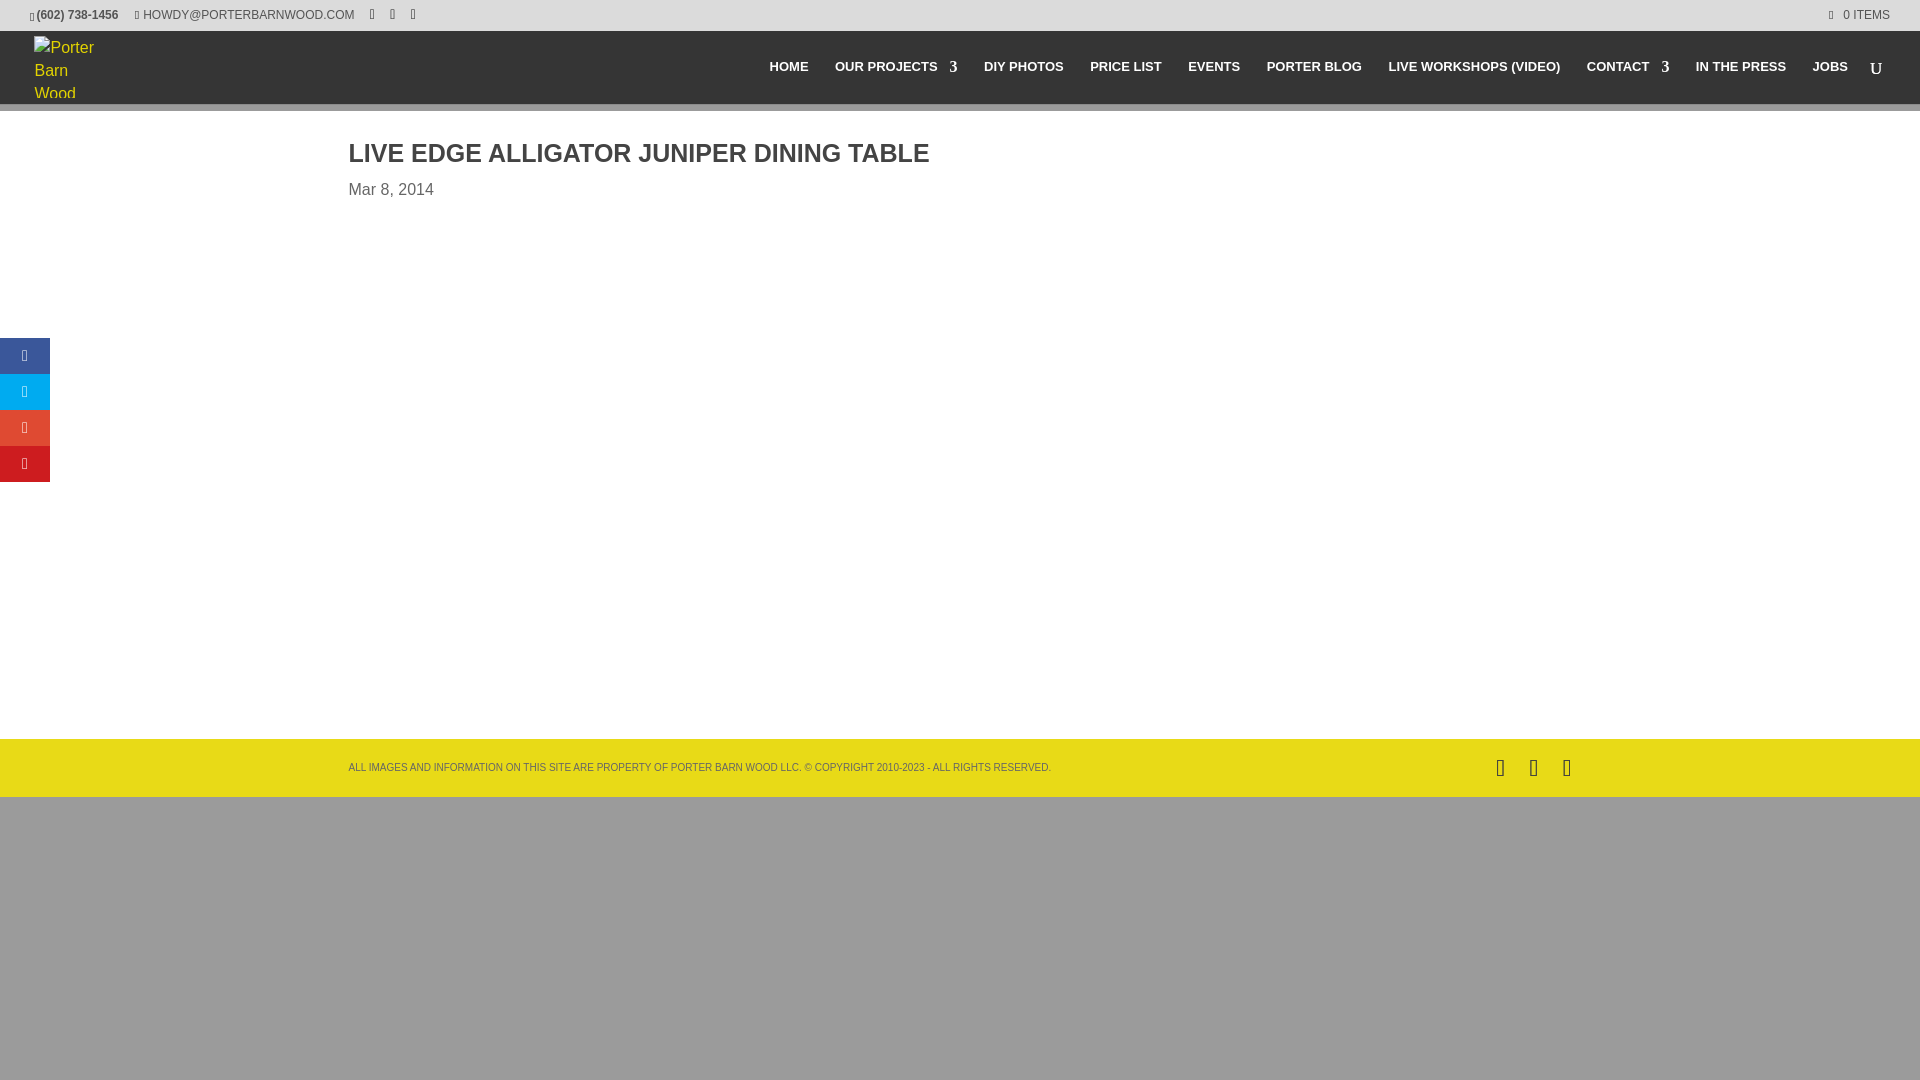  I want to click on DIY PHOTOS, so click(1023, 82).